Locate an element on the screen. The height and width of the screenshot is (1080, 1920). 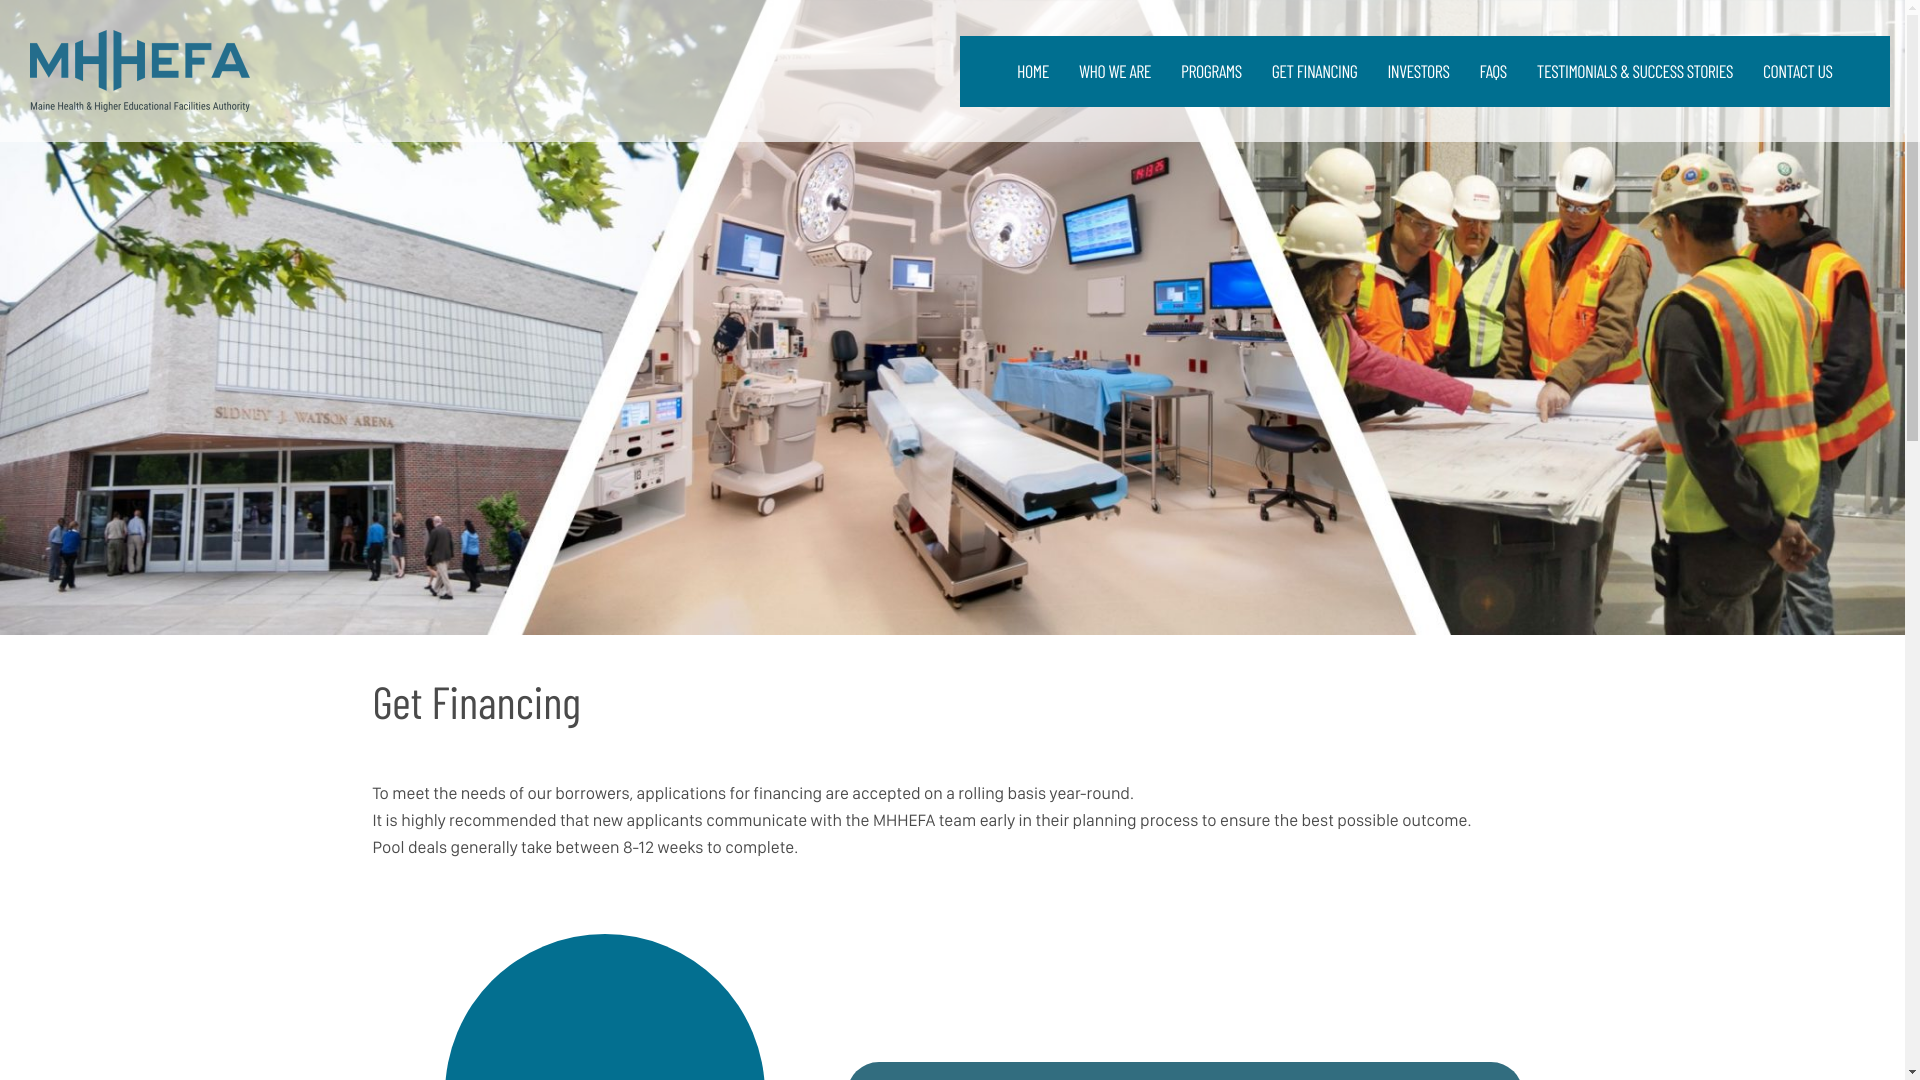
HOME is located at coordinates (1032, 70).